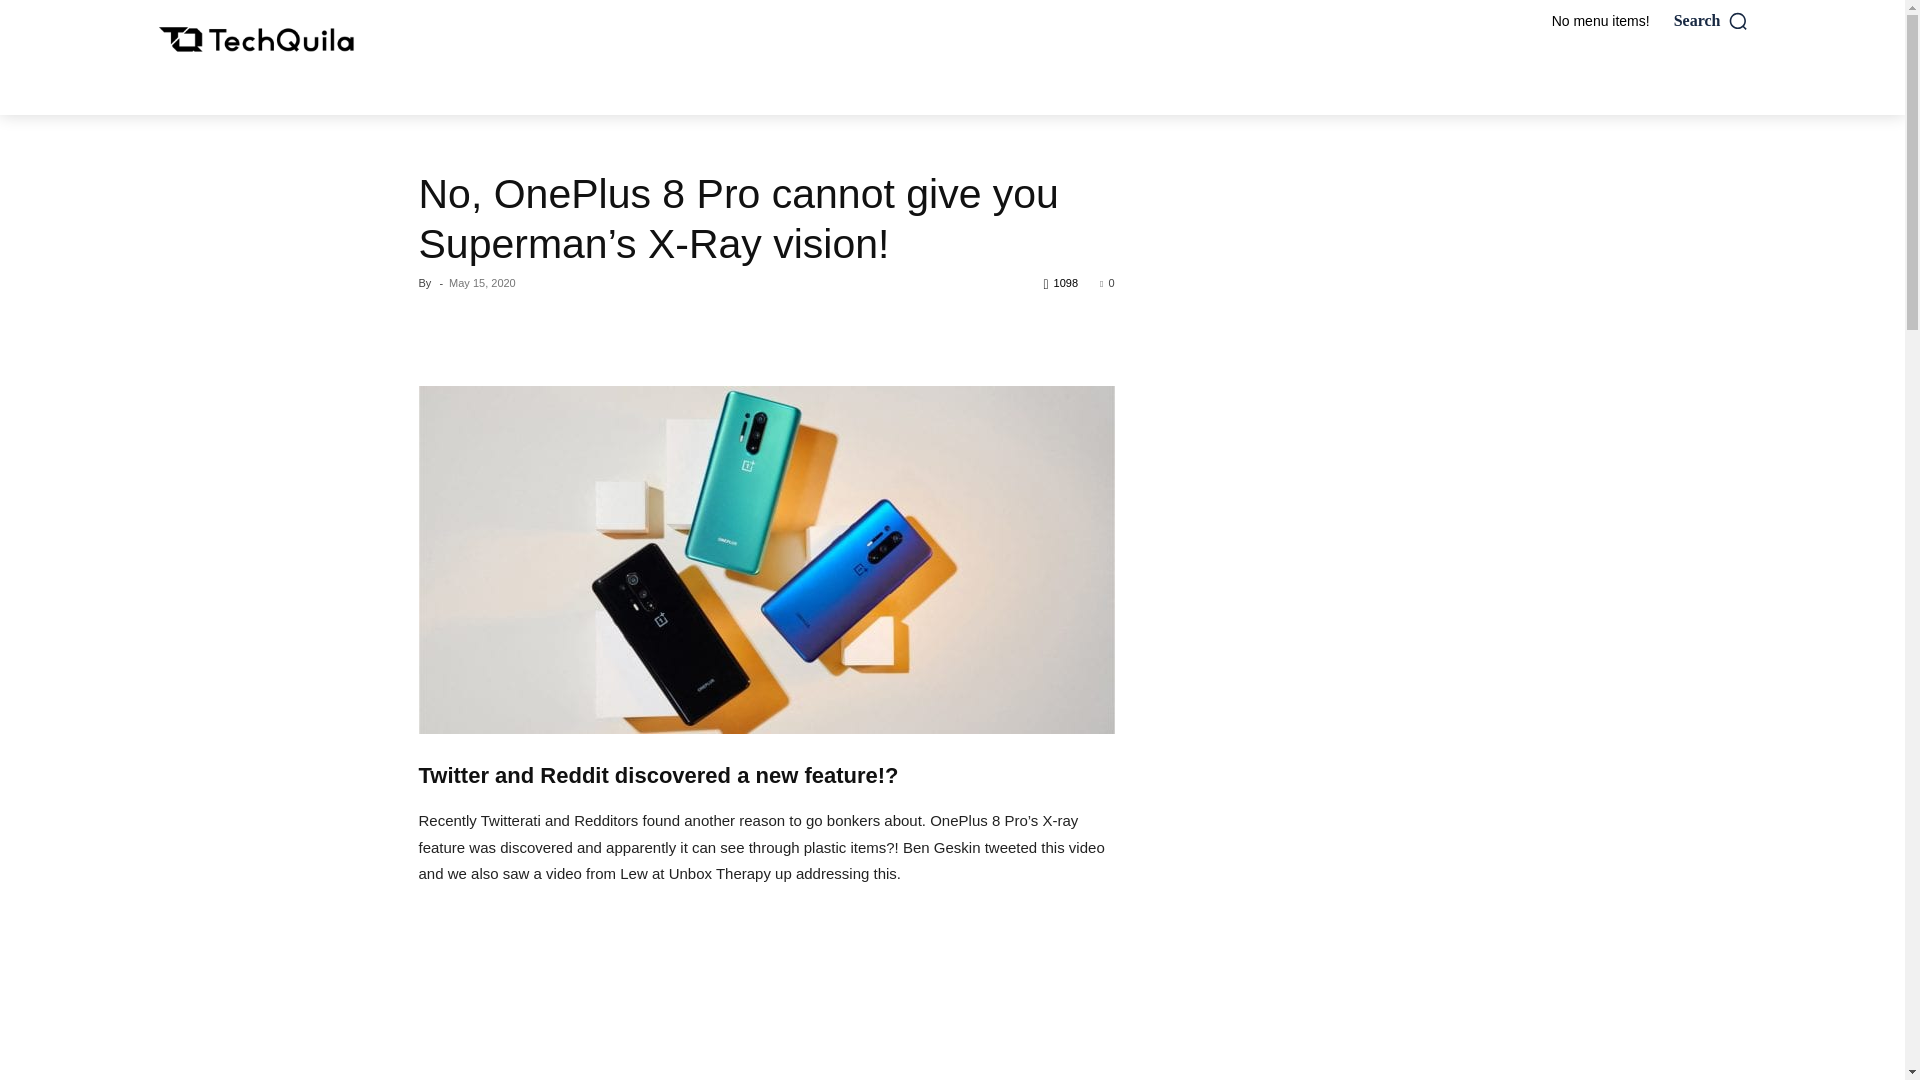 The width and height of the screenshot is (1920, 1080). Describe the element at coordinates (1712, 20) in the screenshot. I see `Search` at that location.